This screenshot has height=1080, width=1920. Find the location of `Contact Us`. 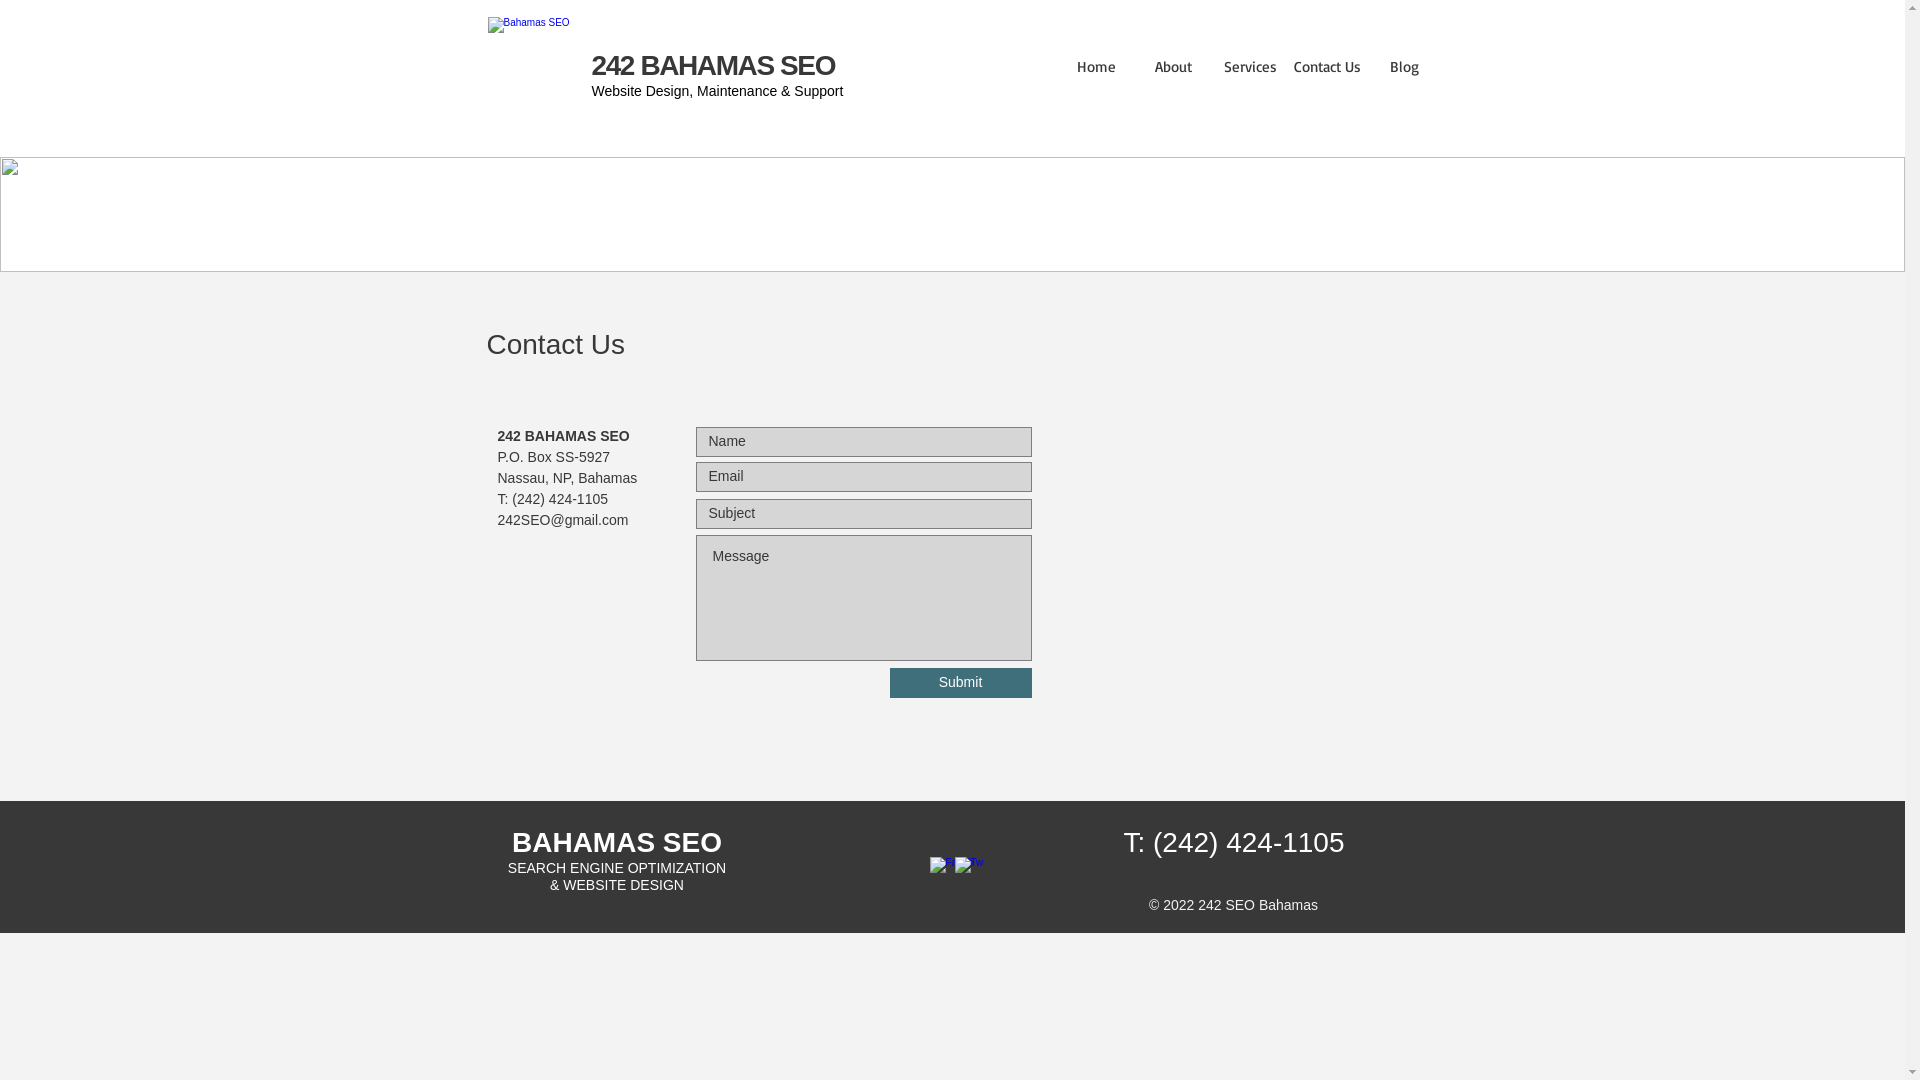

Contact Us is located at coordinates (1328, 66).